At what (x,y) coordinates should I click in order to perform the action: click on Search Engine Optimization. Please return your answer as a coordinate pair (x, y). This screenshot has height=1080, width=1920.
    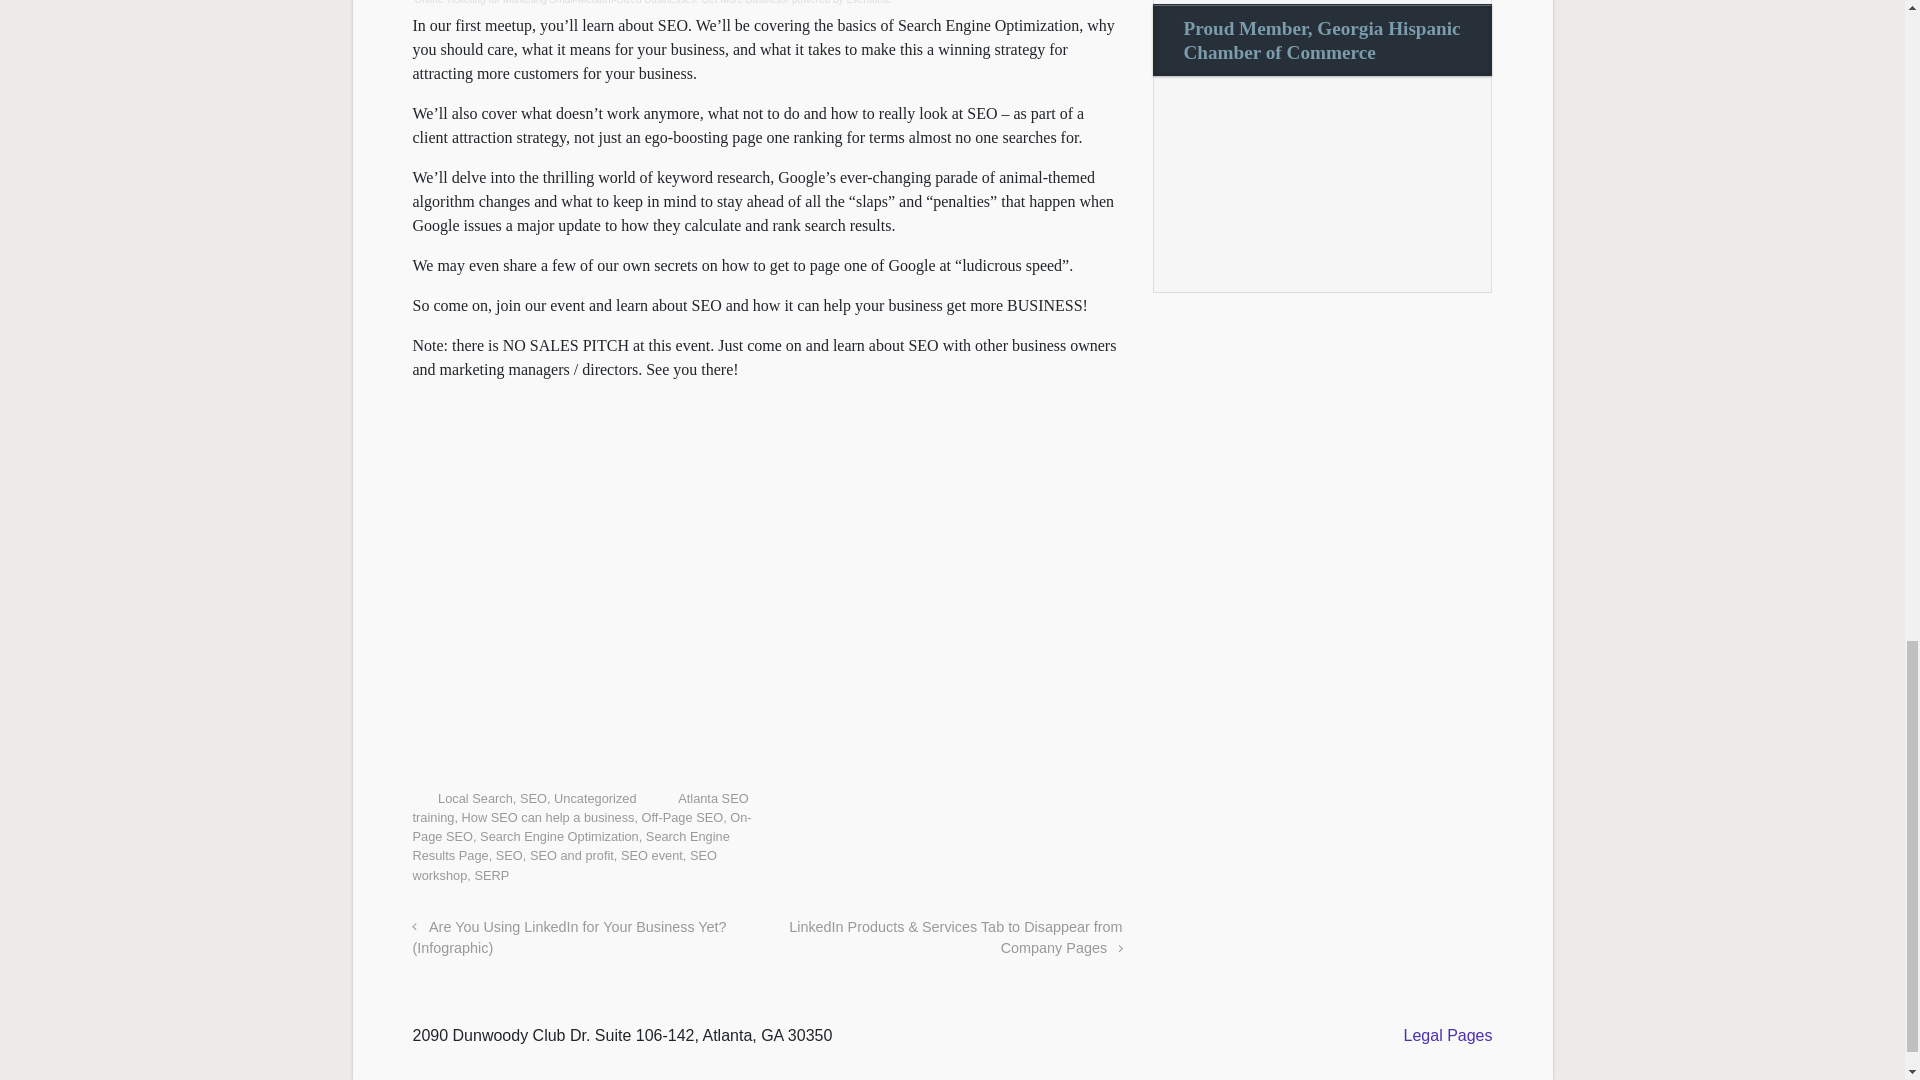
    Looking at the image, I should click on (560, 836).